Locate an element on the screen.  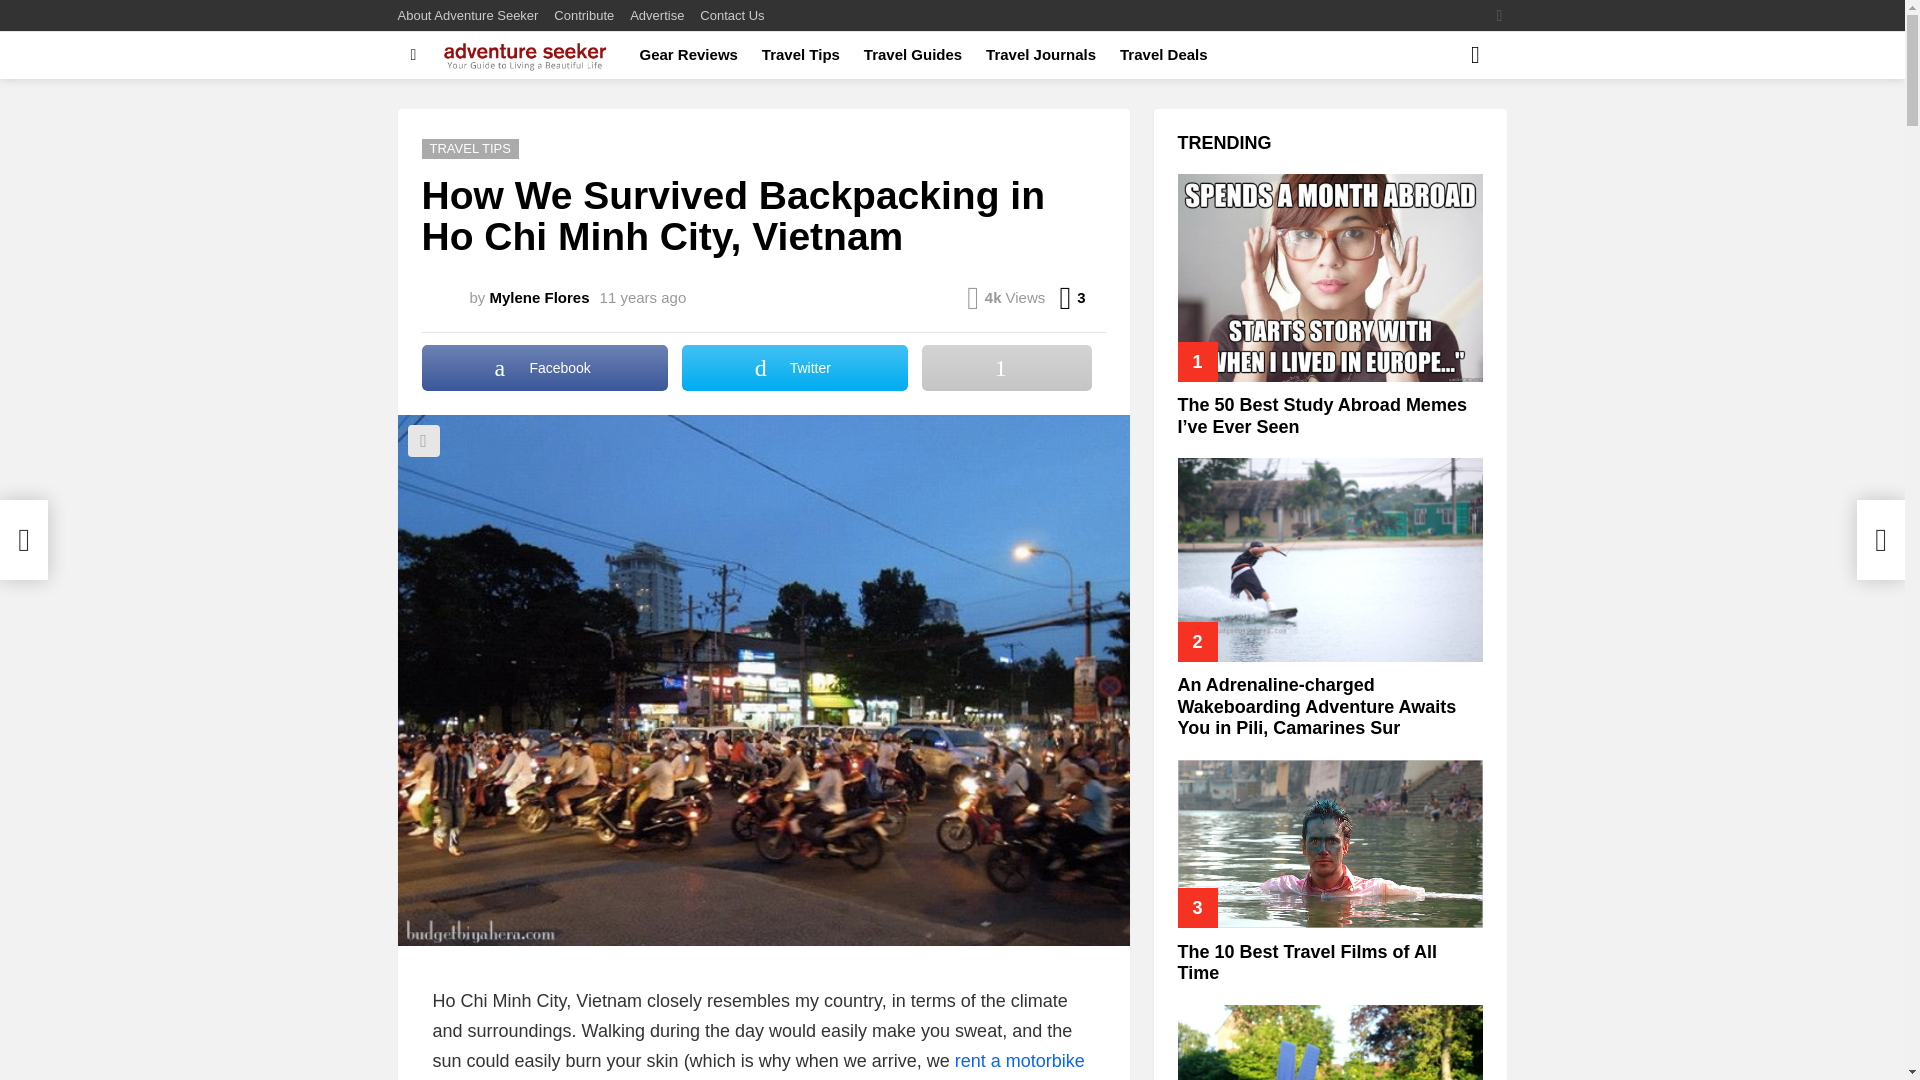
TRAVEL TIPS is located at coordinates (470, 148).